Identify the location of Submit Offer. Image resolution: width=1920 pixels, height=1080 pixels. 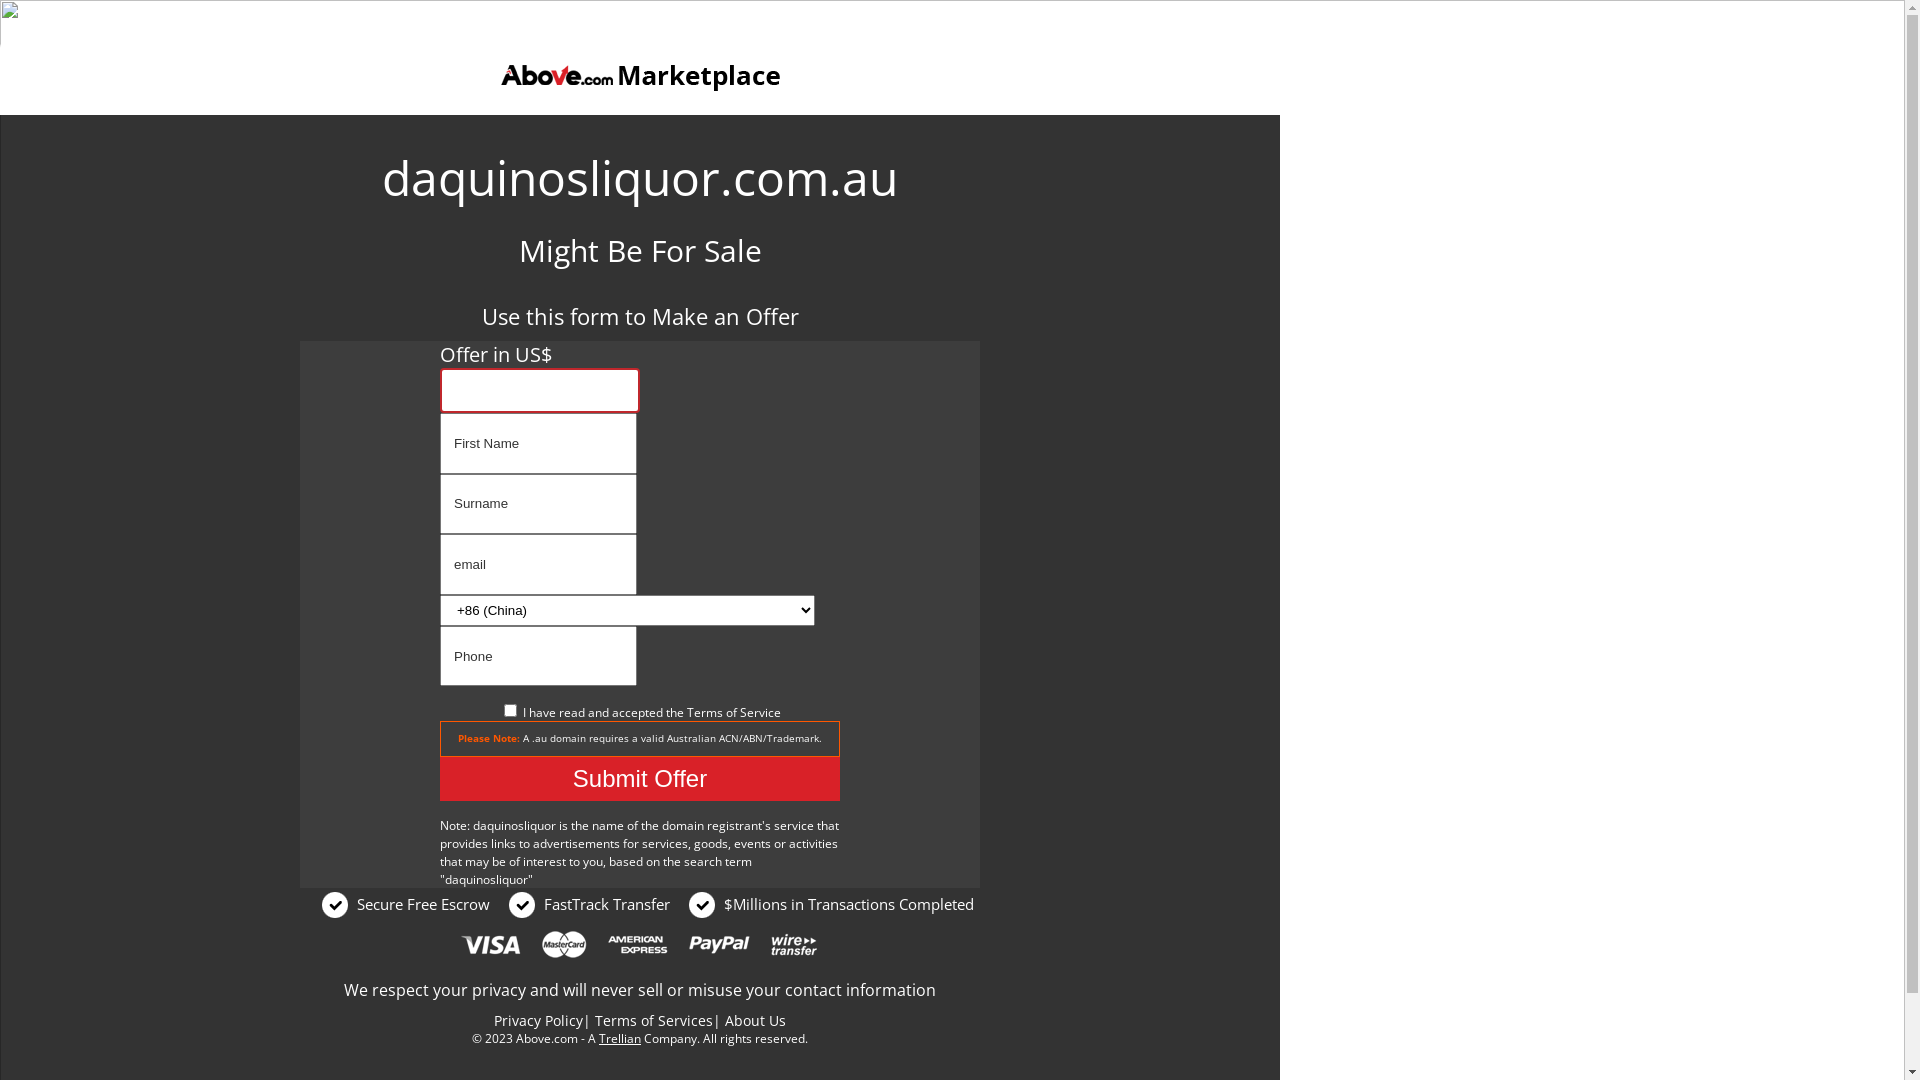
(640, 779).